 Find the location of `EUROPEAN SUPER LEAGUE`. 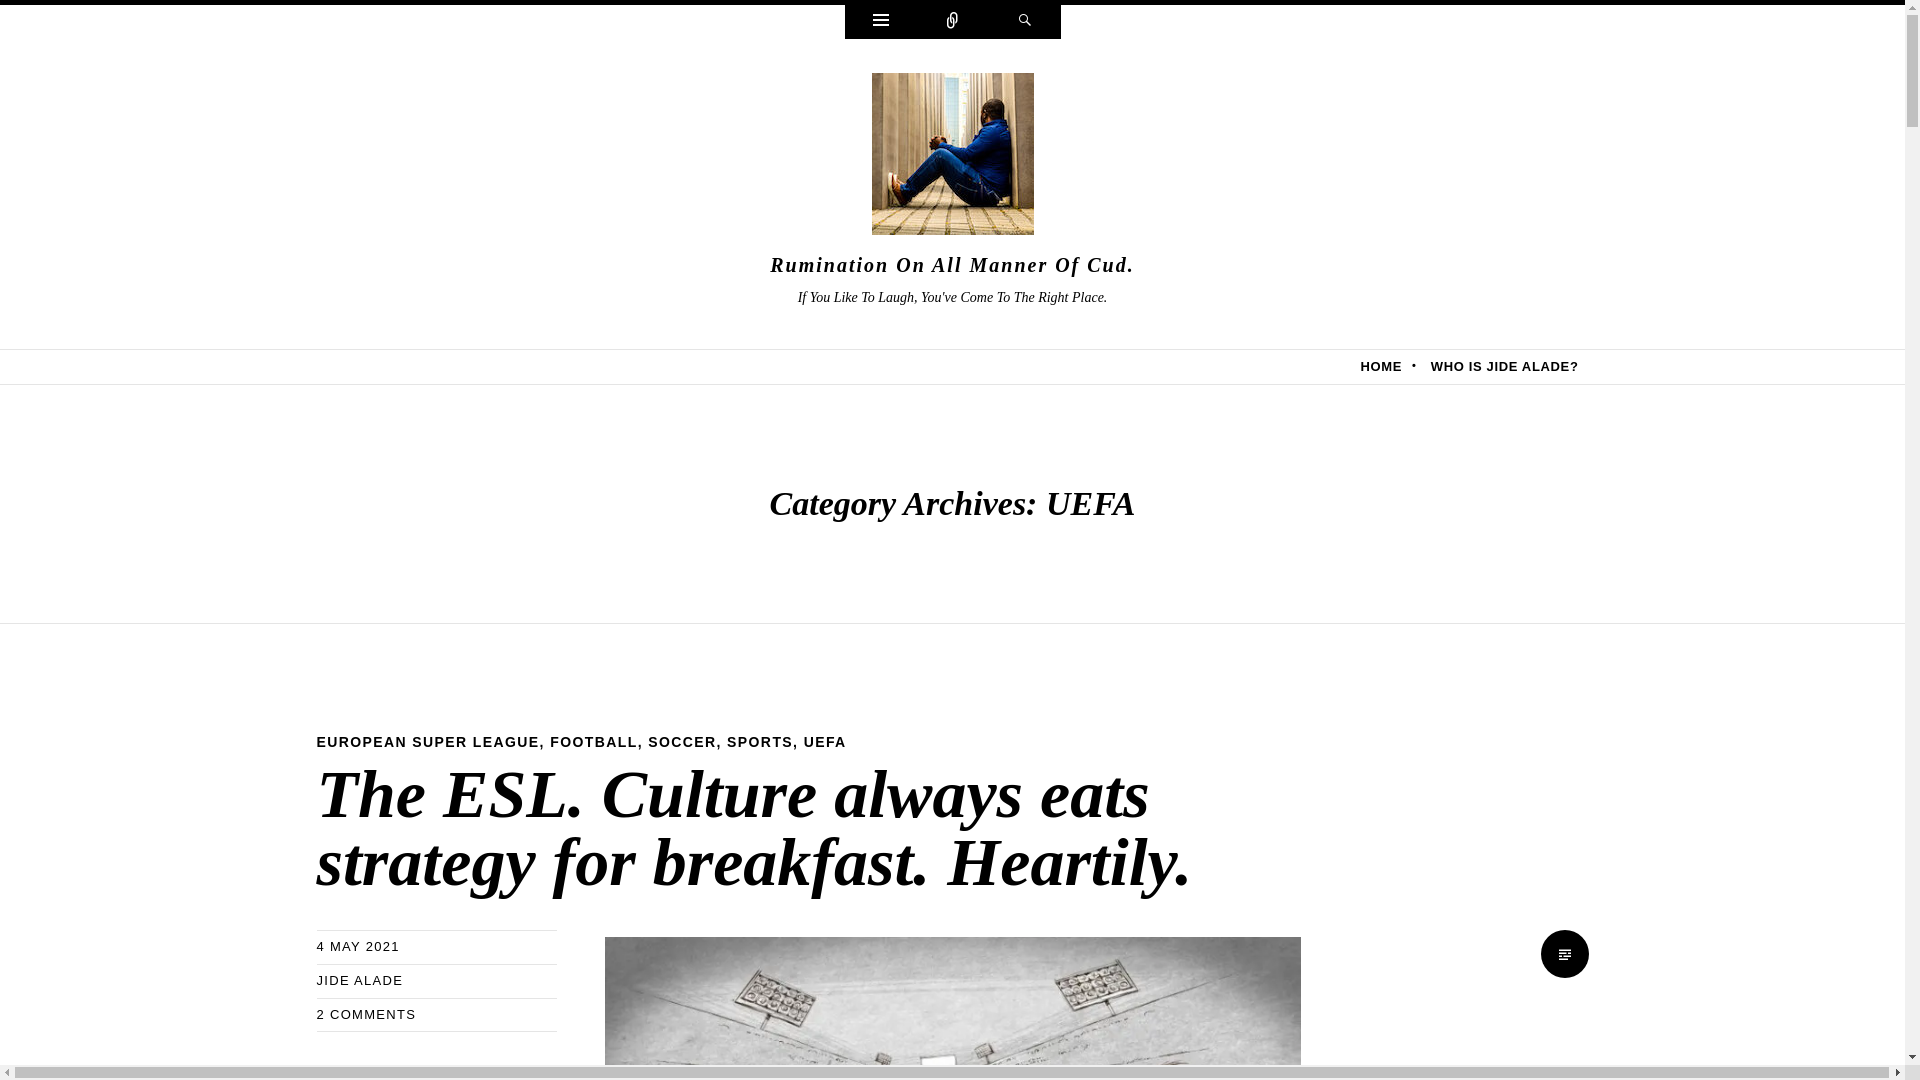

EUROPEAN SUPER LEAGUE is located at coordinates (428, 742).